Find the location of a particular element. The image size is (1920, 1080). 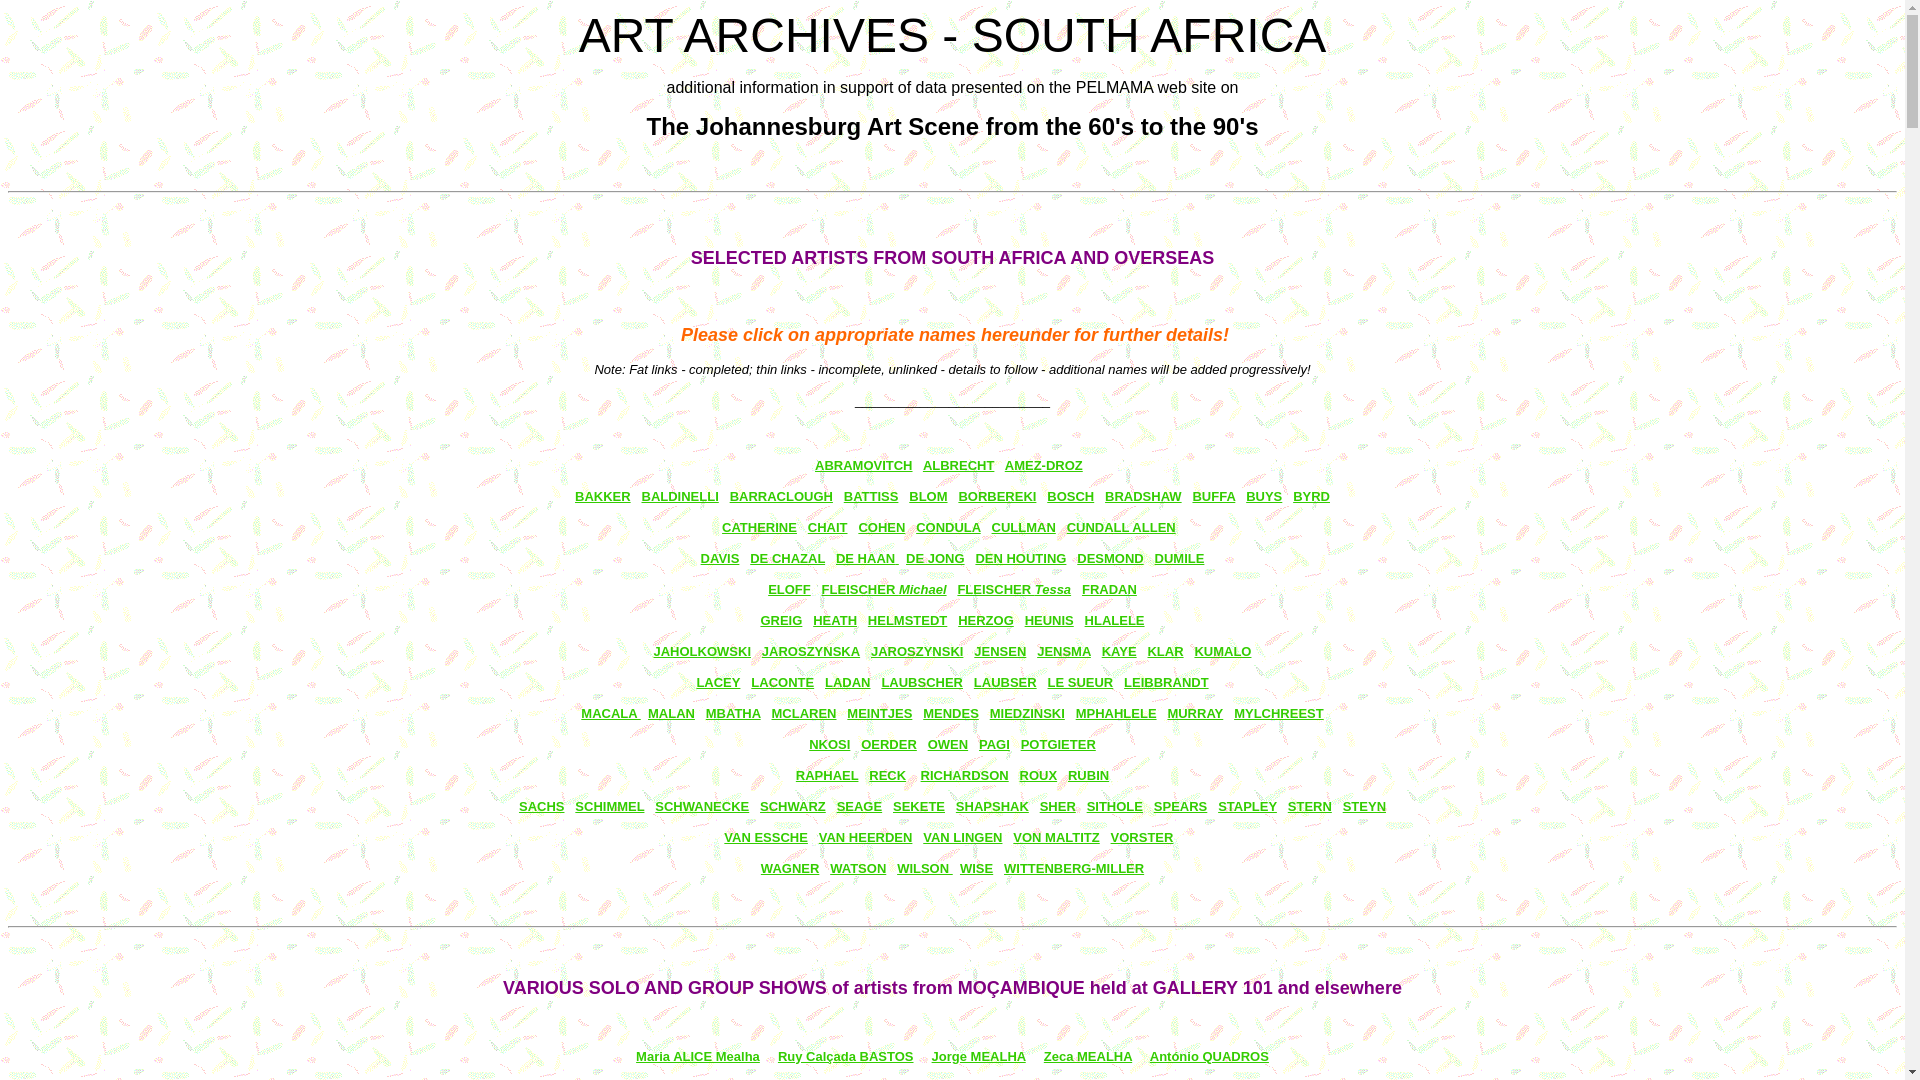

STAPLEY is located at coordinates (1248, 806).